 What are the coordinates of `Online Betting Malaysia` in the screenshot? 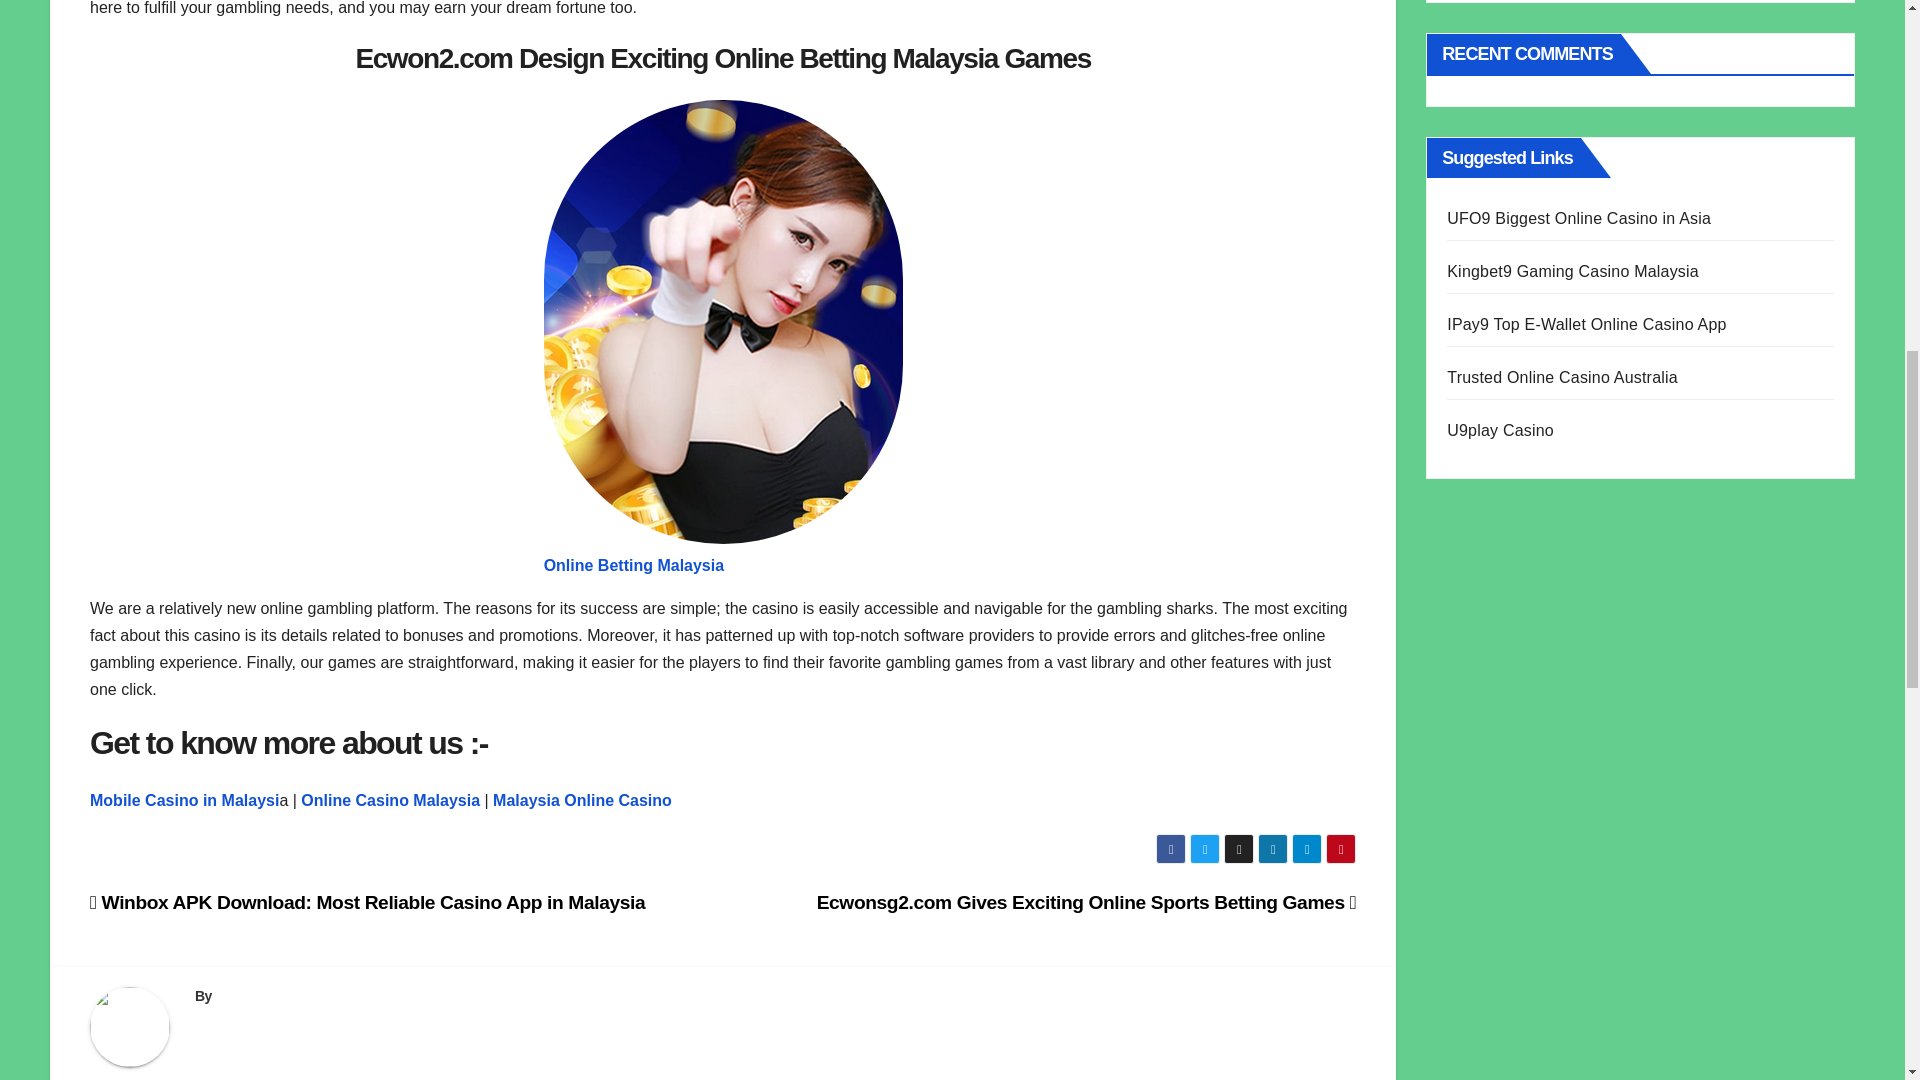 It's located at (633, 565).